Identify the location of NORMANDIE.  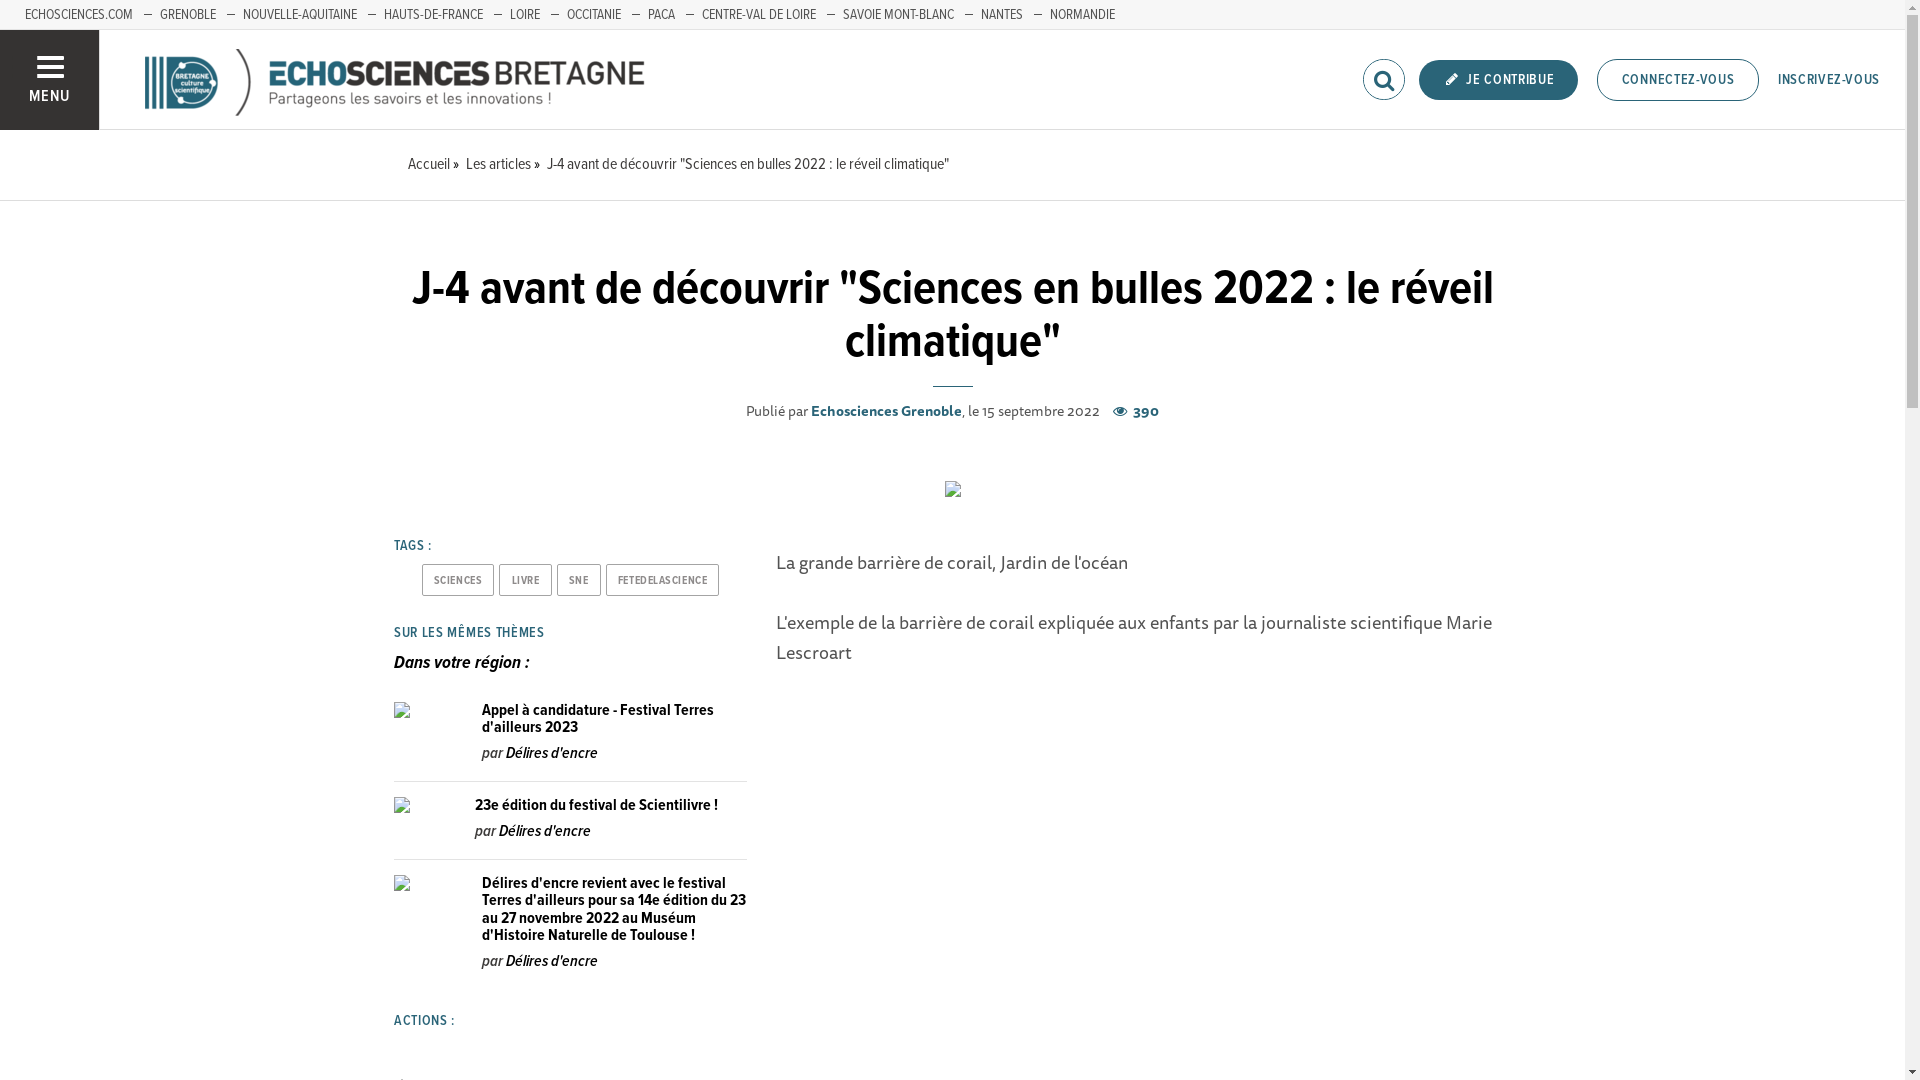
(1082, 15).